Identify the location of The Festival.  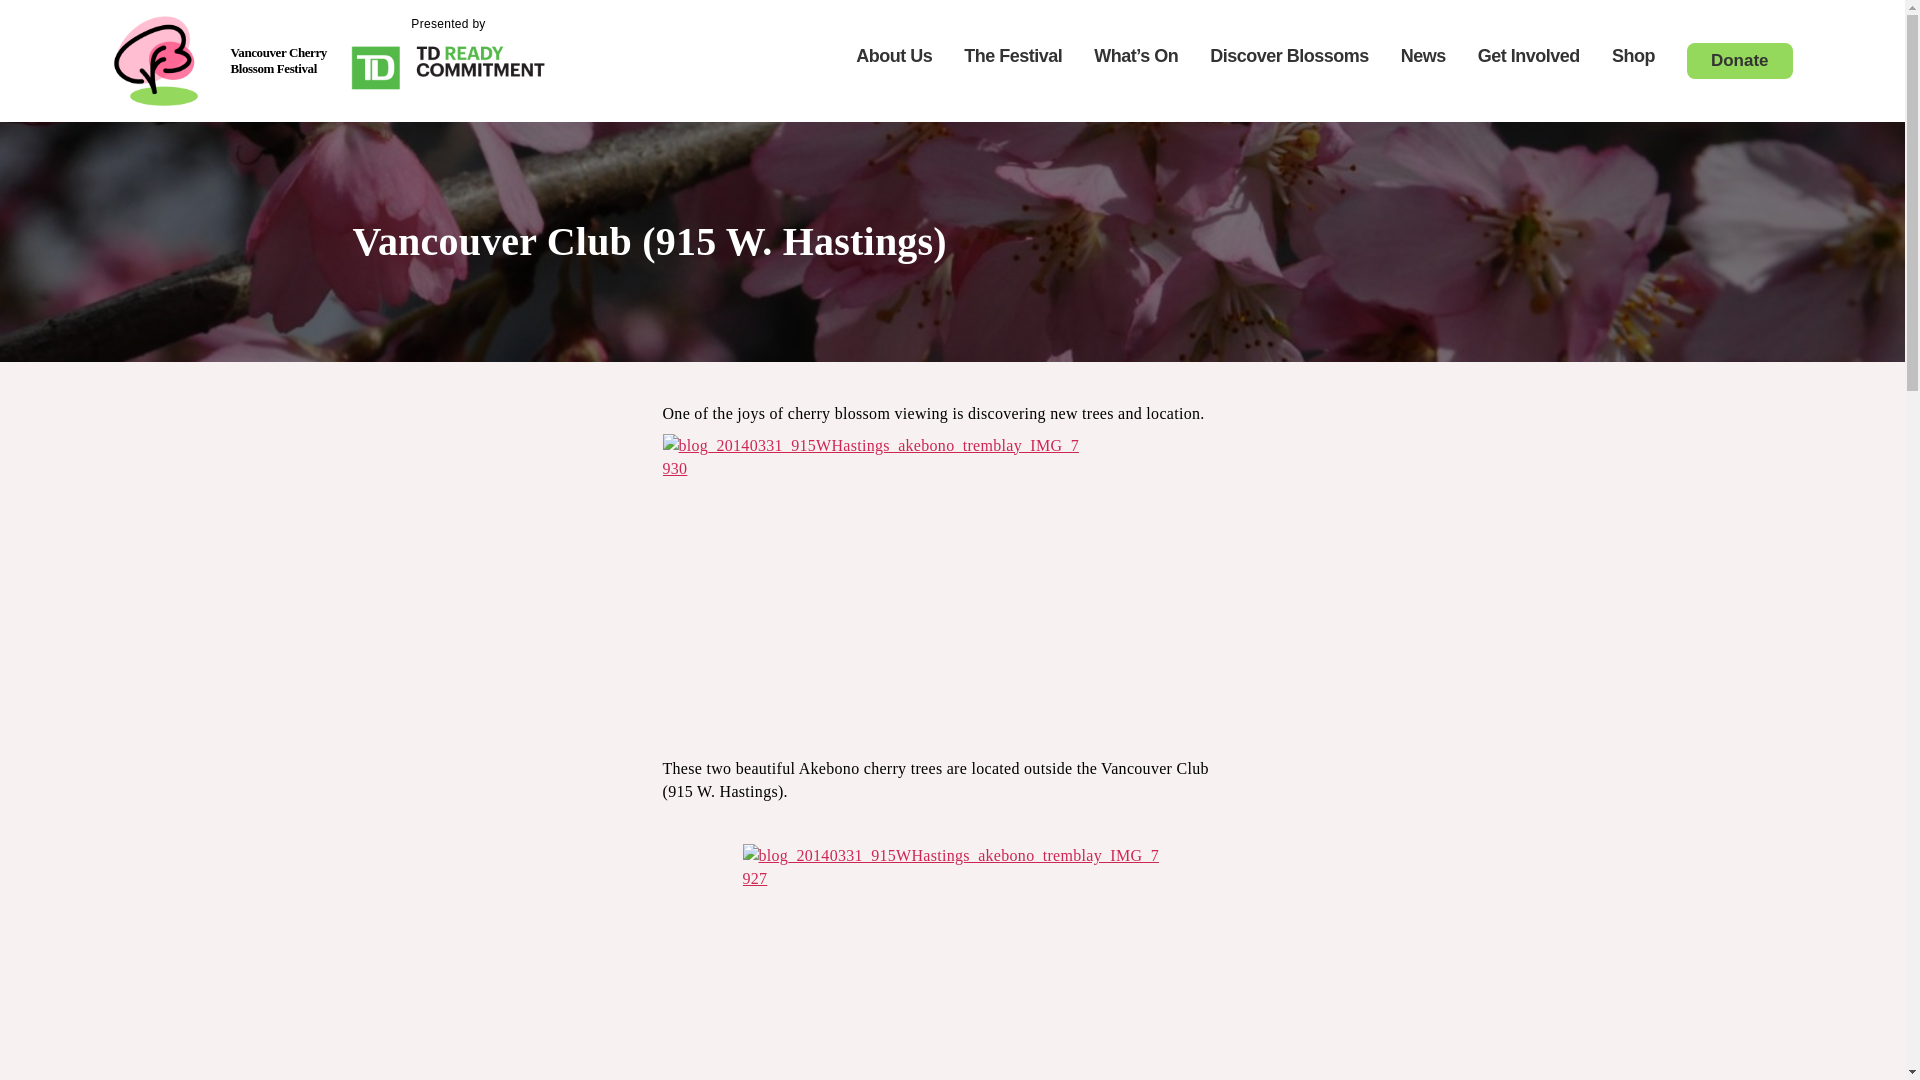
(1012, 57).